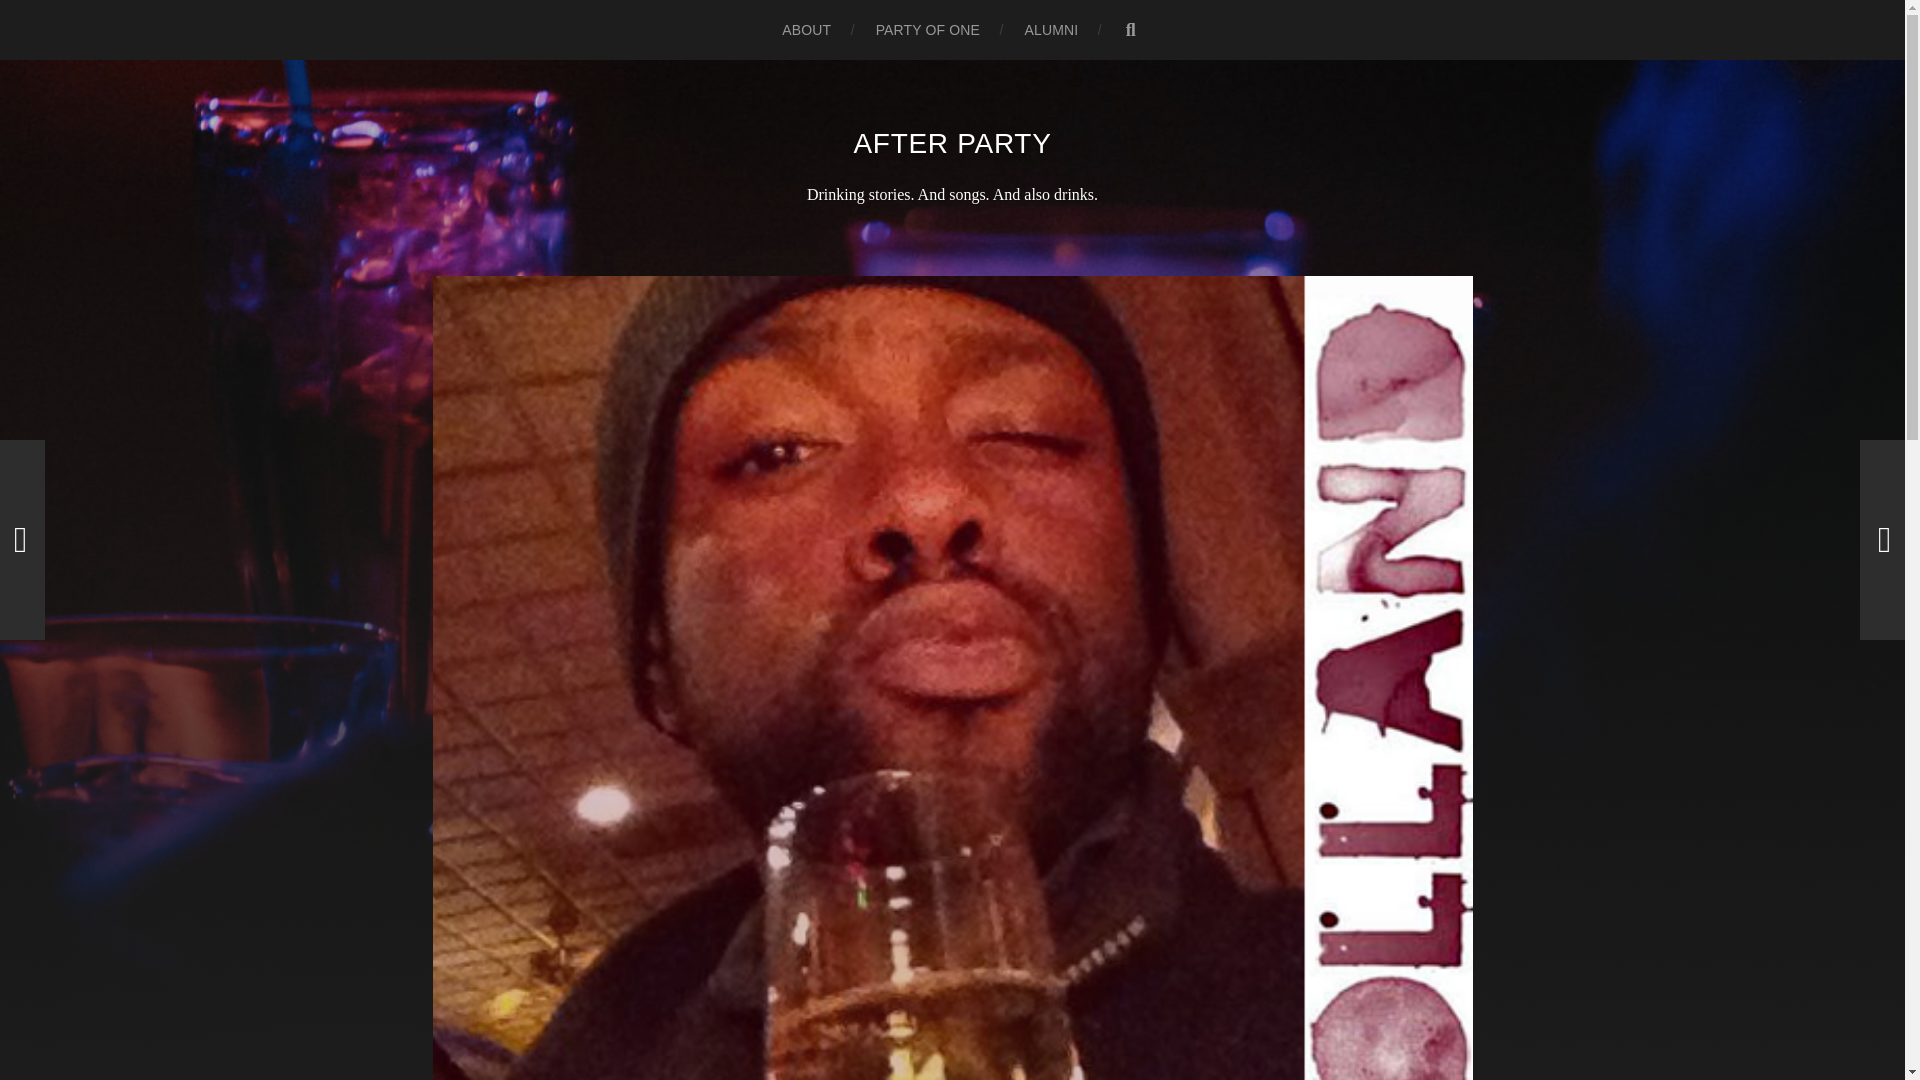  Describe the element at coordinates (927, 30) in the screenshot. I see `PARTY OF ONE` at that location.